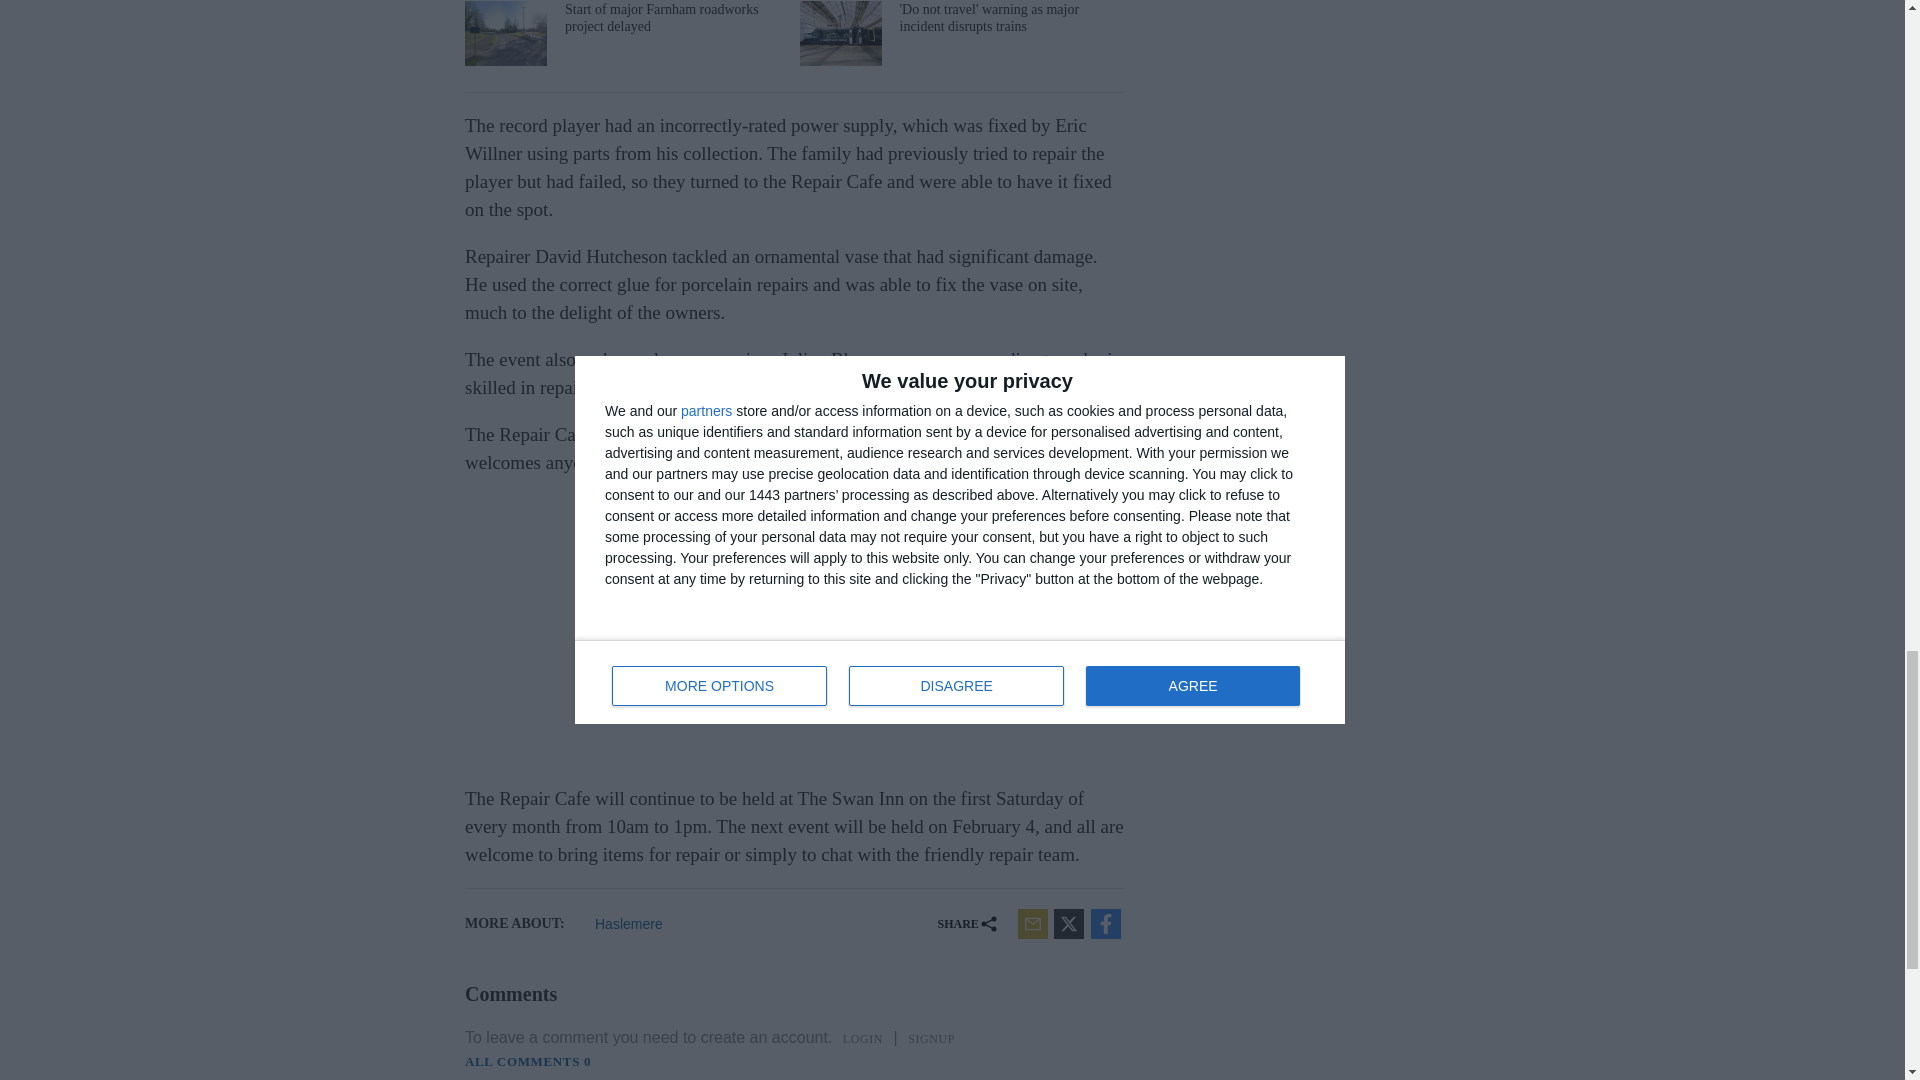  I want to click on Start of major Farnham roadworks project delayed, so click(624, 33).